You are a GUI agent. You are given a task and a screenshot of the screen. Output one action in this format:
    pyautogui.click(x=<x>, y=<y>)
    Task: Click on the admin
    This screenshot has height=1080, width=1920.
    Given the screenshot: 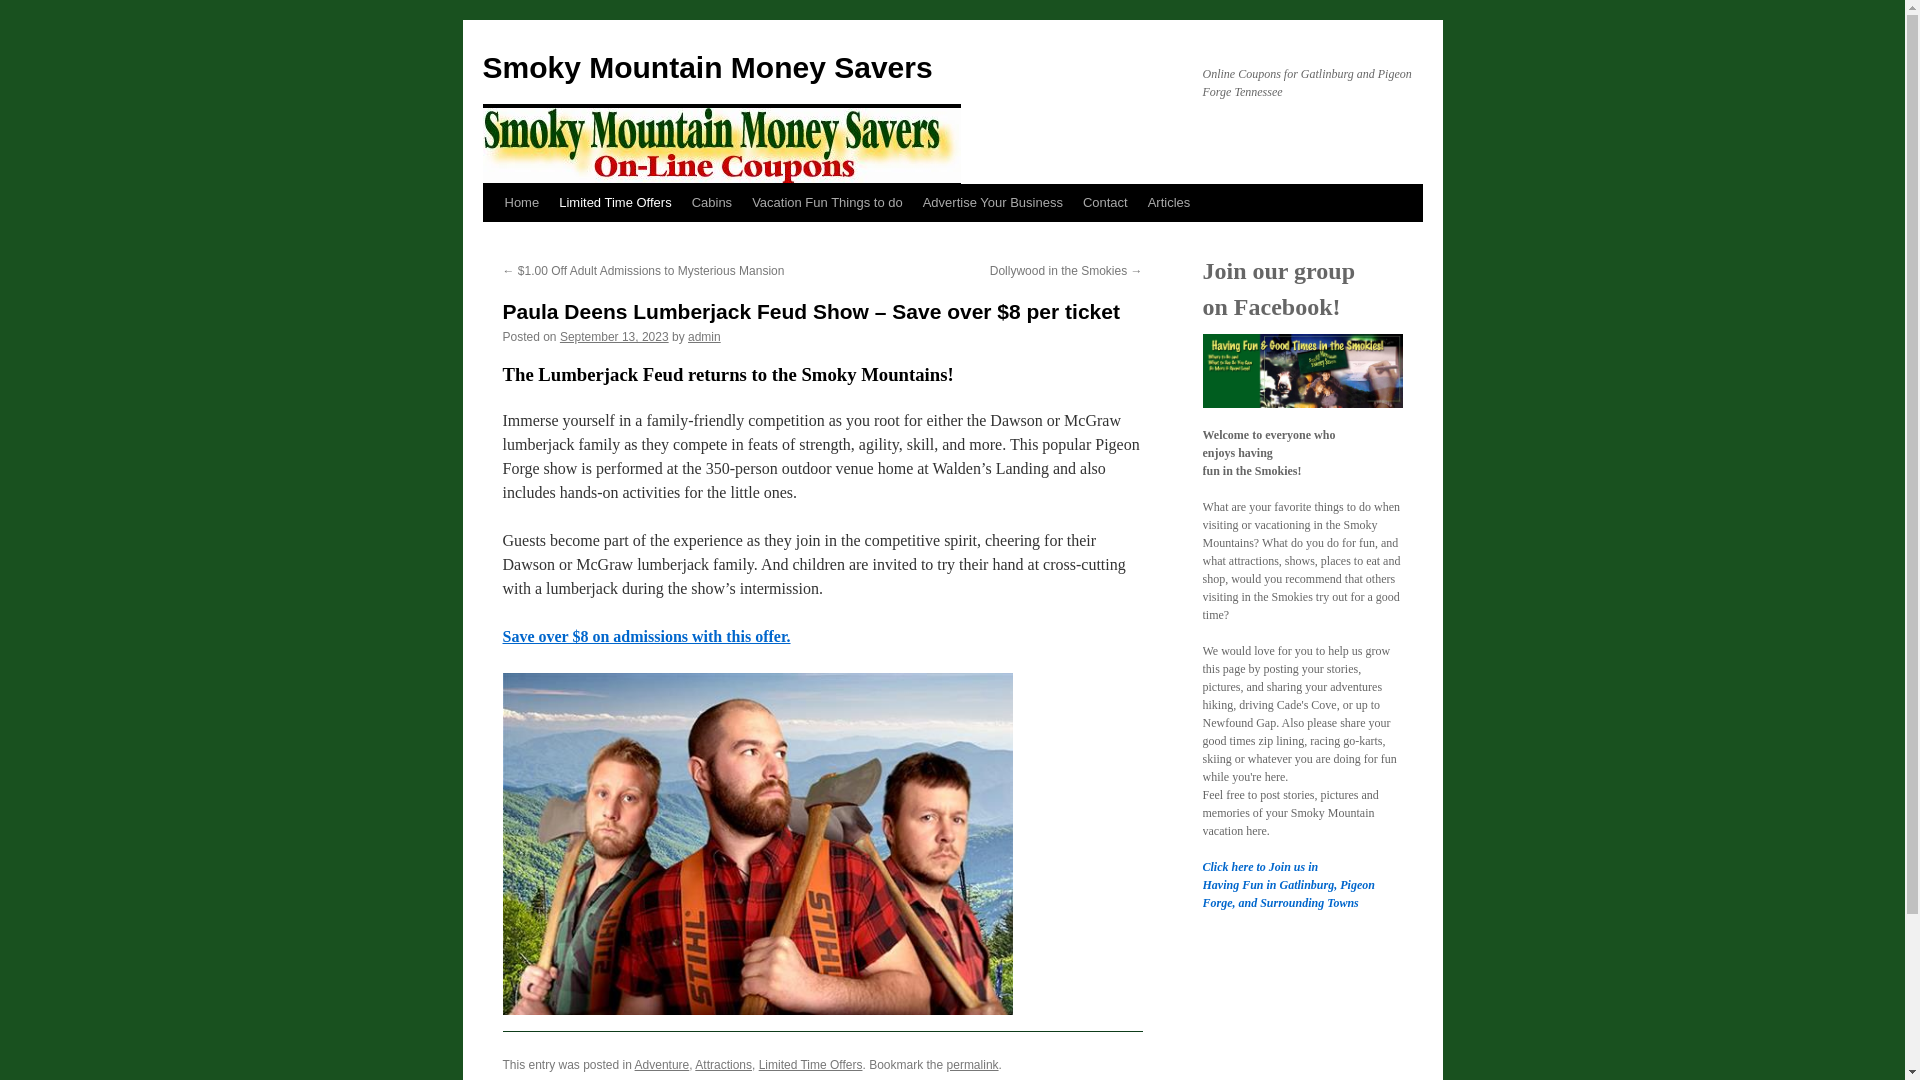 What is the action you would take?
    pyautogui.click(x=704, y=337)
    